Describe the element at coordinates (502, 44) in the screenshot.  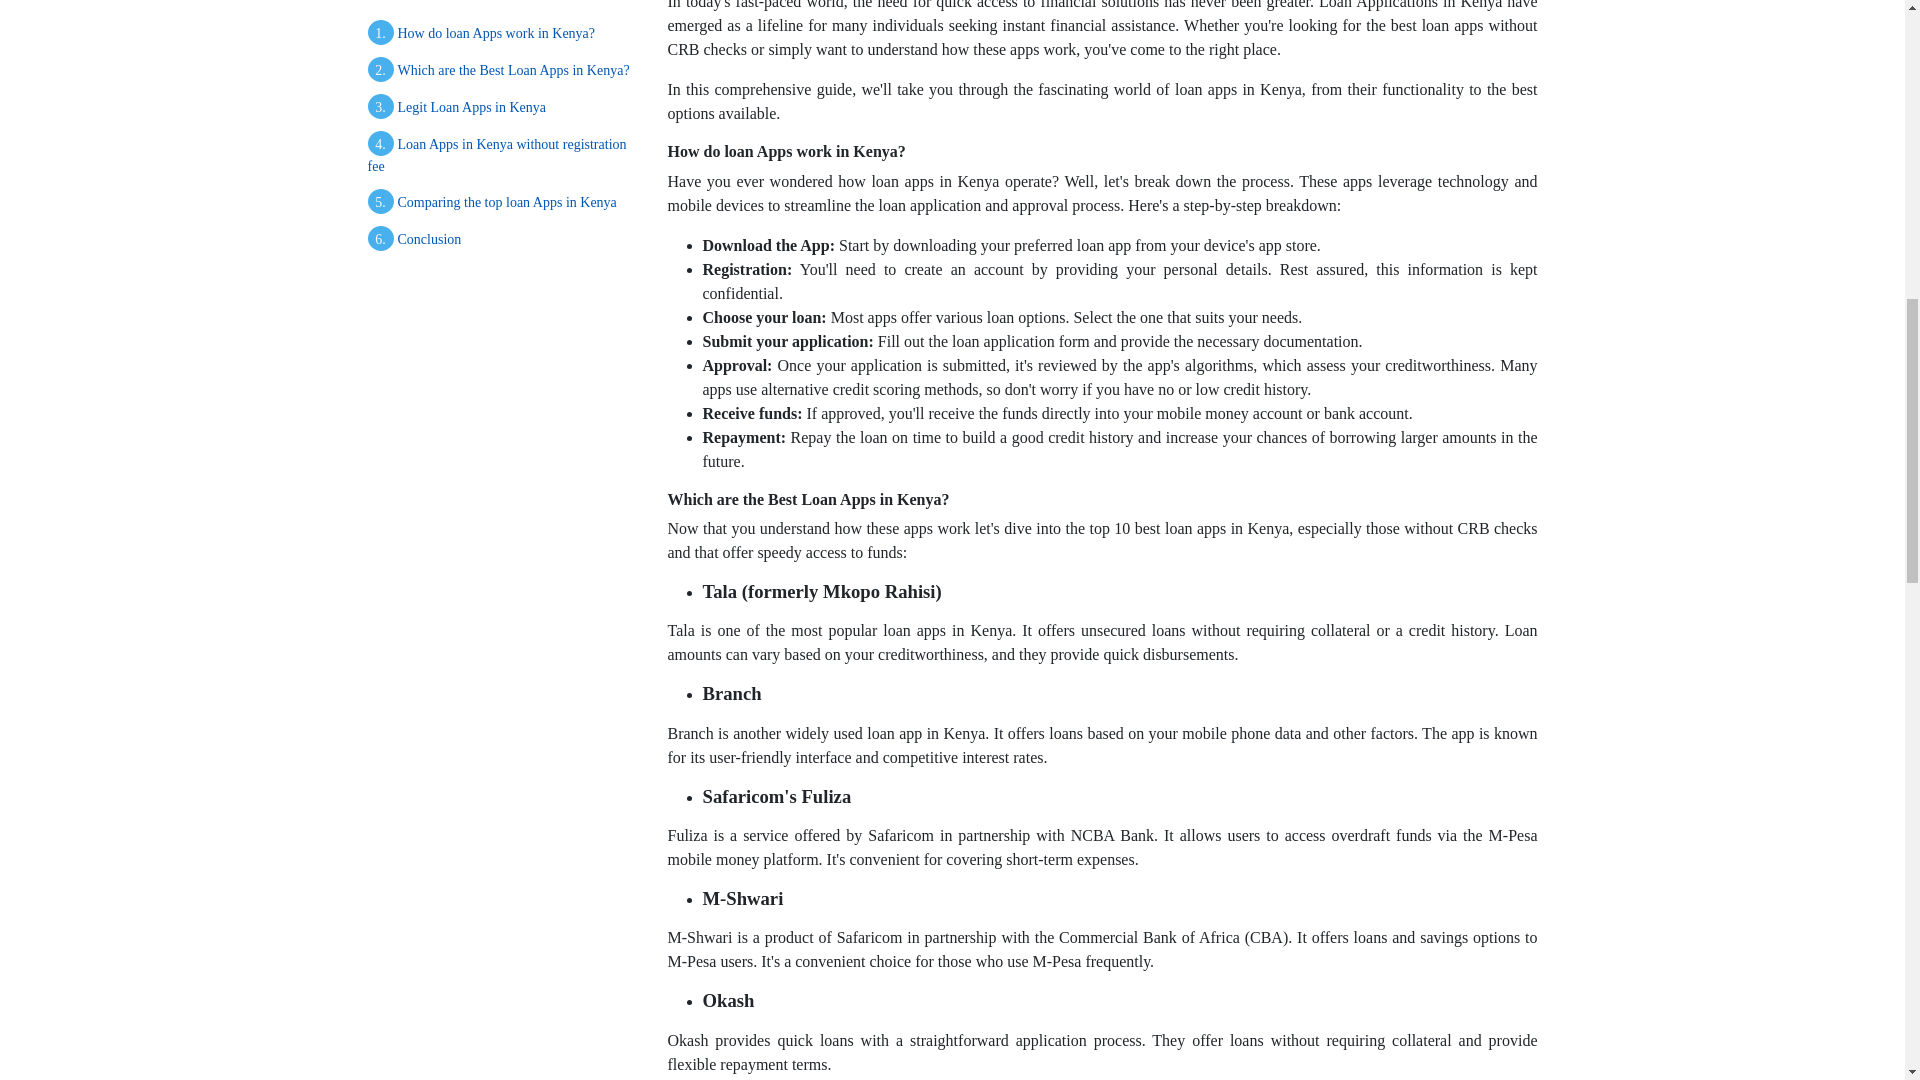
I see `2. Which are the Best Loan Apps in Kenya?` at that location.